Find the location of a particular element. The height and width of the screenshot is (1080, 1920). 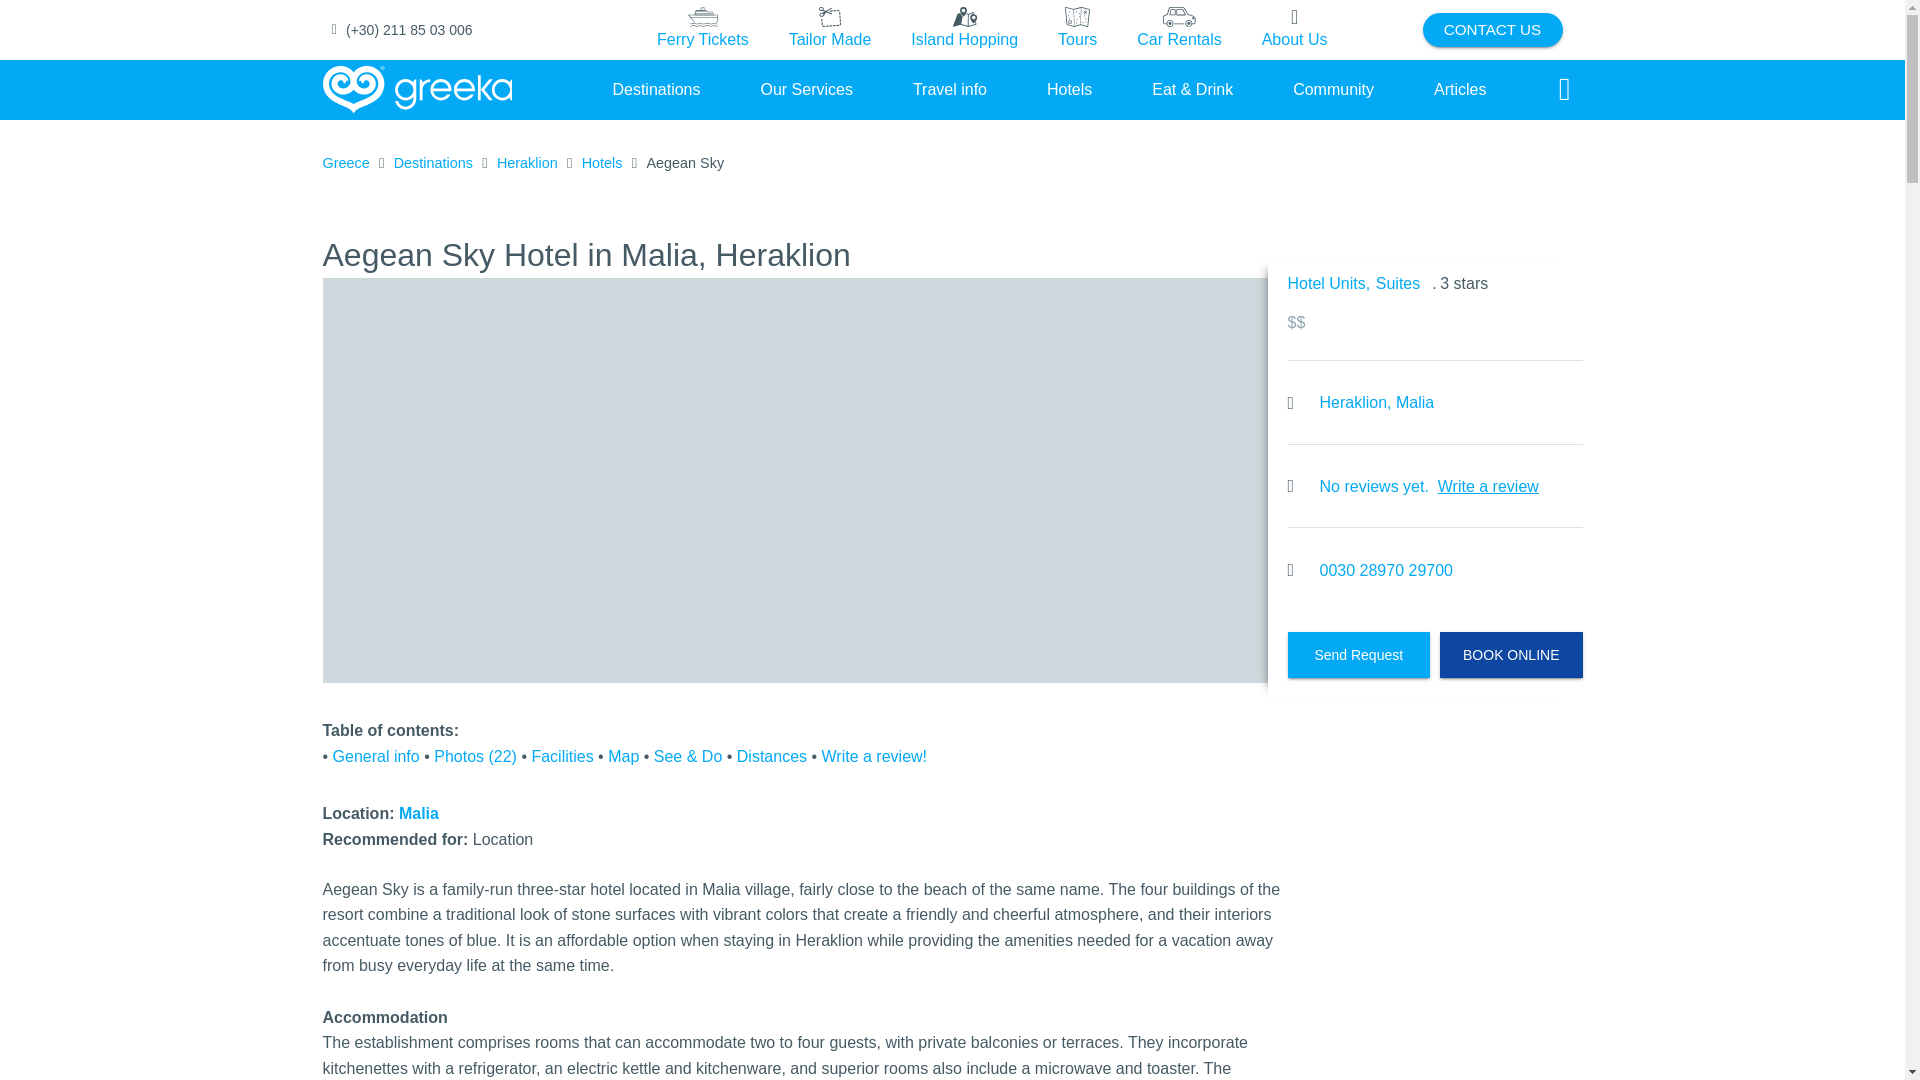

Tailor made services is located at coordinates (830, 30).